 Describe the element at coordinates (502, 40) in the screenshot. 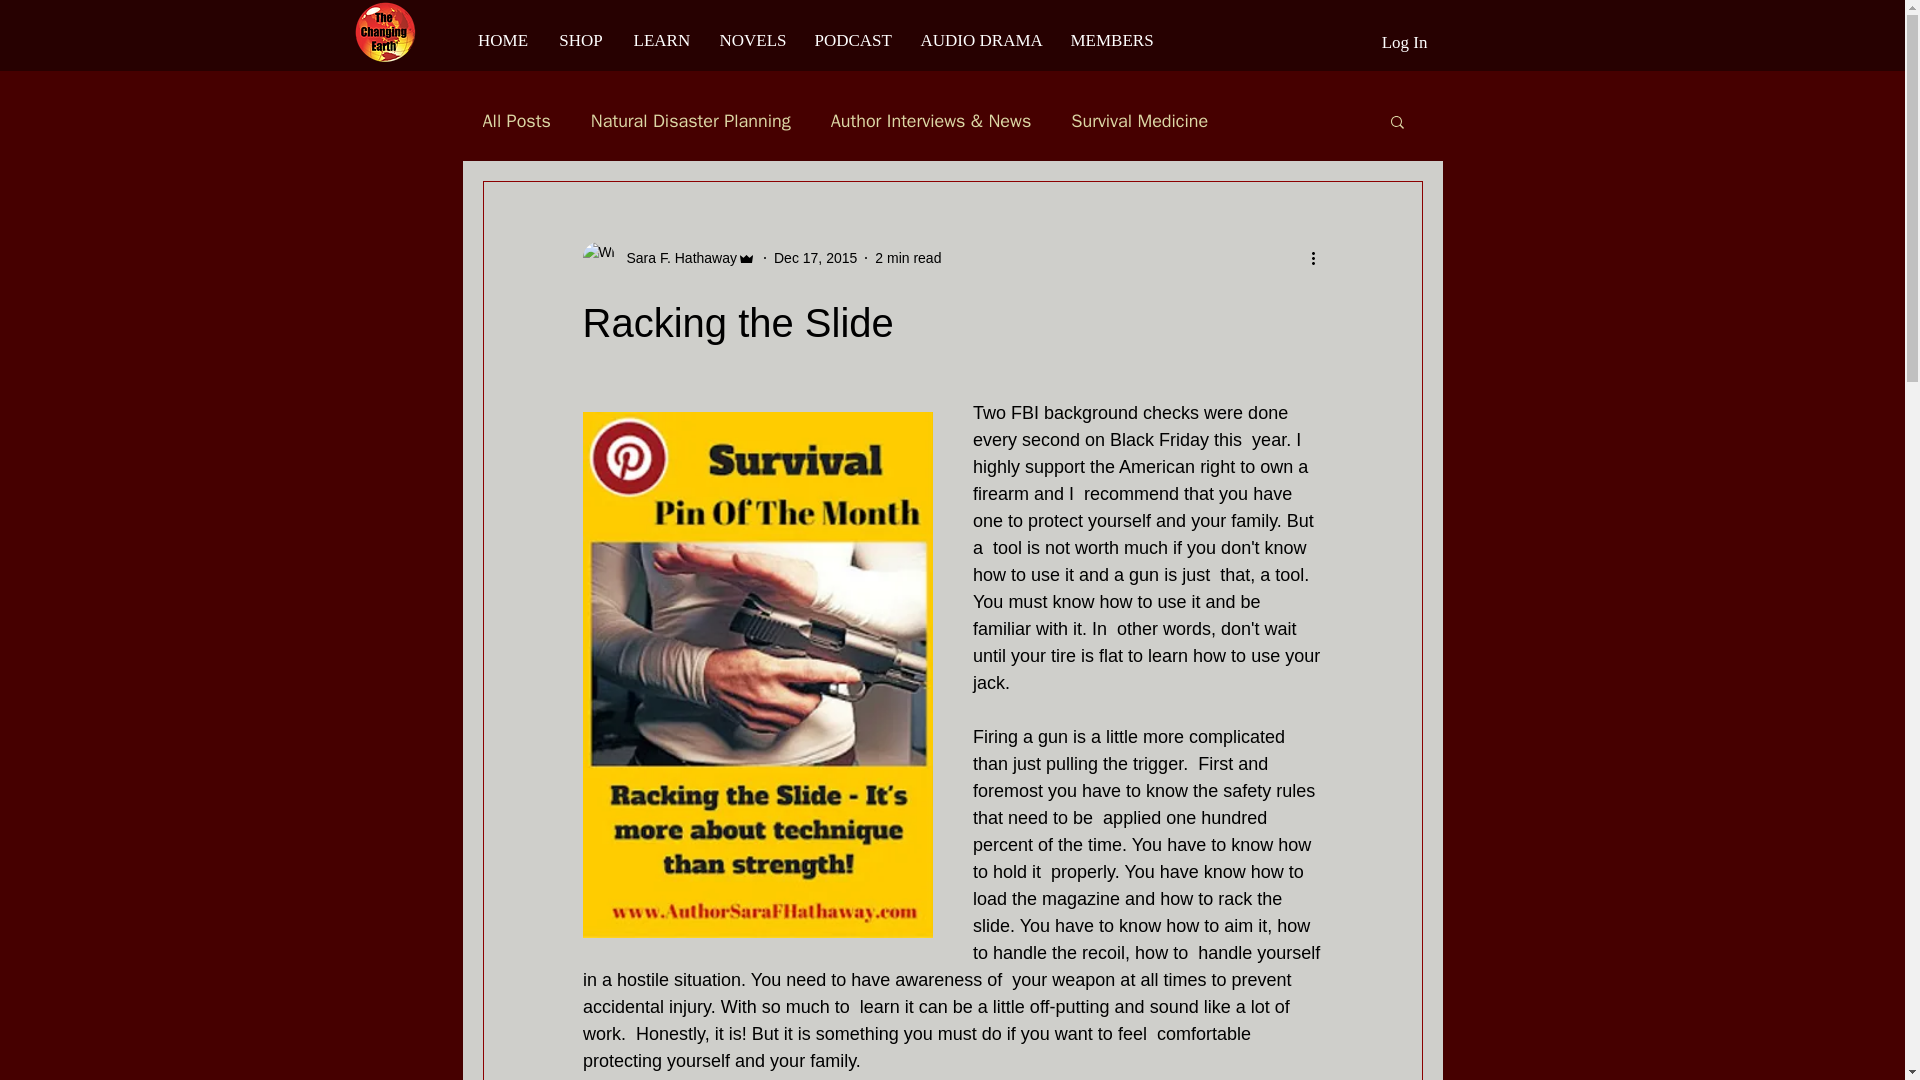

I see `HOME` at that location.